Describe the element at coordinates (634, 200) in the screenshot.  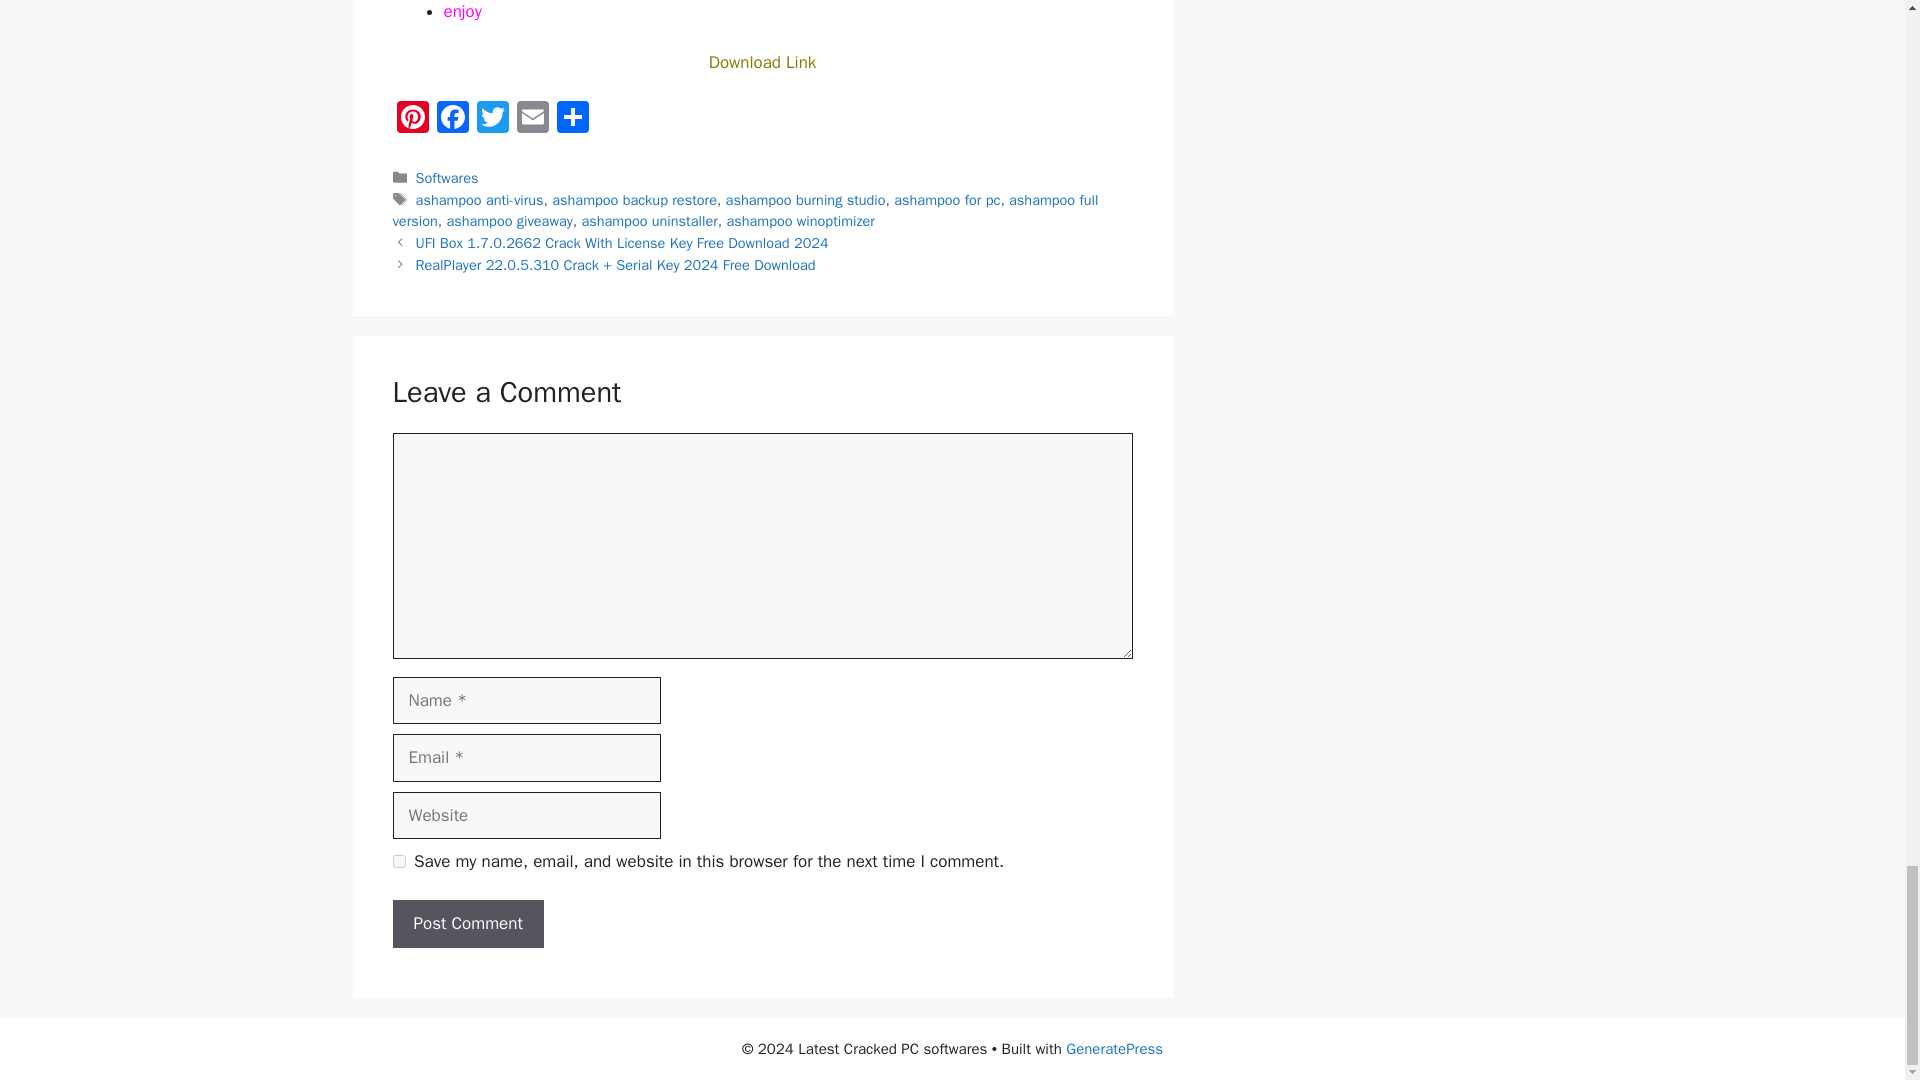
I see `ashampoo backup restore` at that location.